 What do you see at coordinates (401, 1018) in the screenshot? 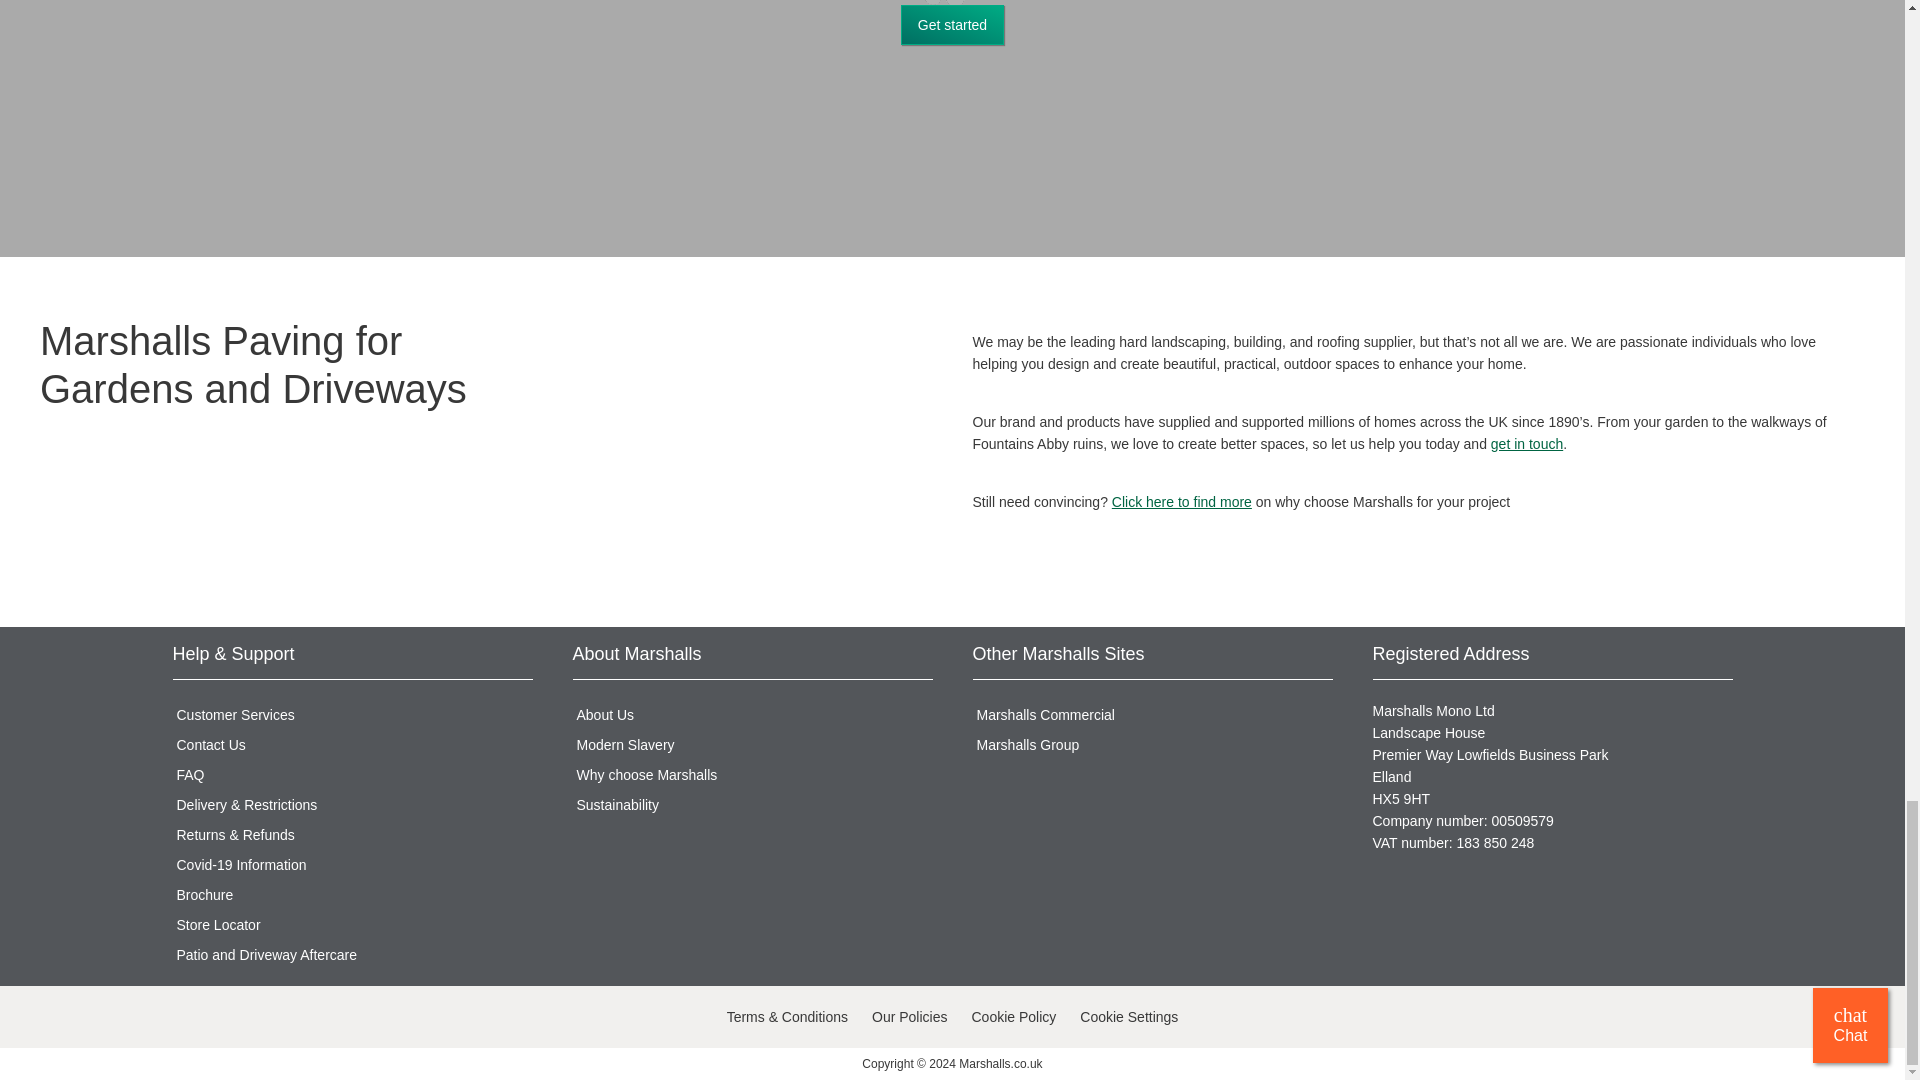
I see `Maestro` at bounding box center [401, 1018].